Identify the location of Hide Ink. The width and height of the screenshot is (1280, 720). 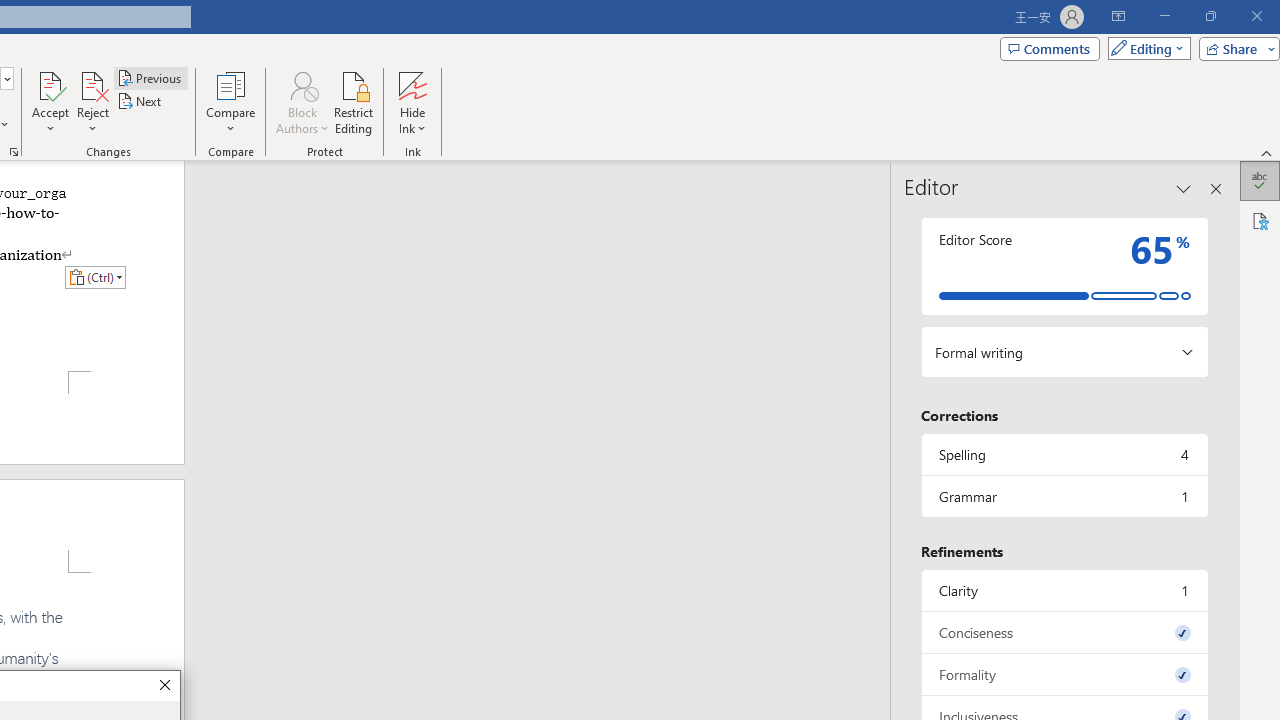
(412, 102).